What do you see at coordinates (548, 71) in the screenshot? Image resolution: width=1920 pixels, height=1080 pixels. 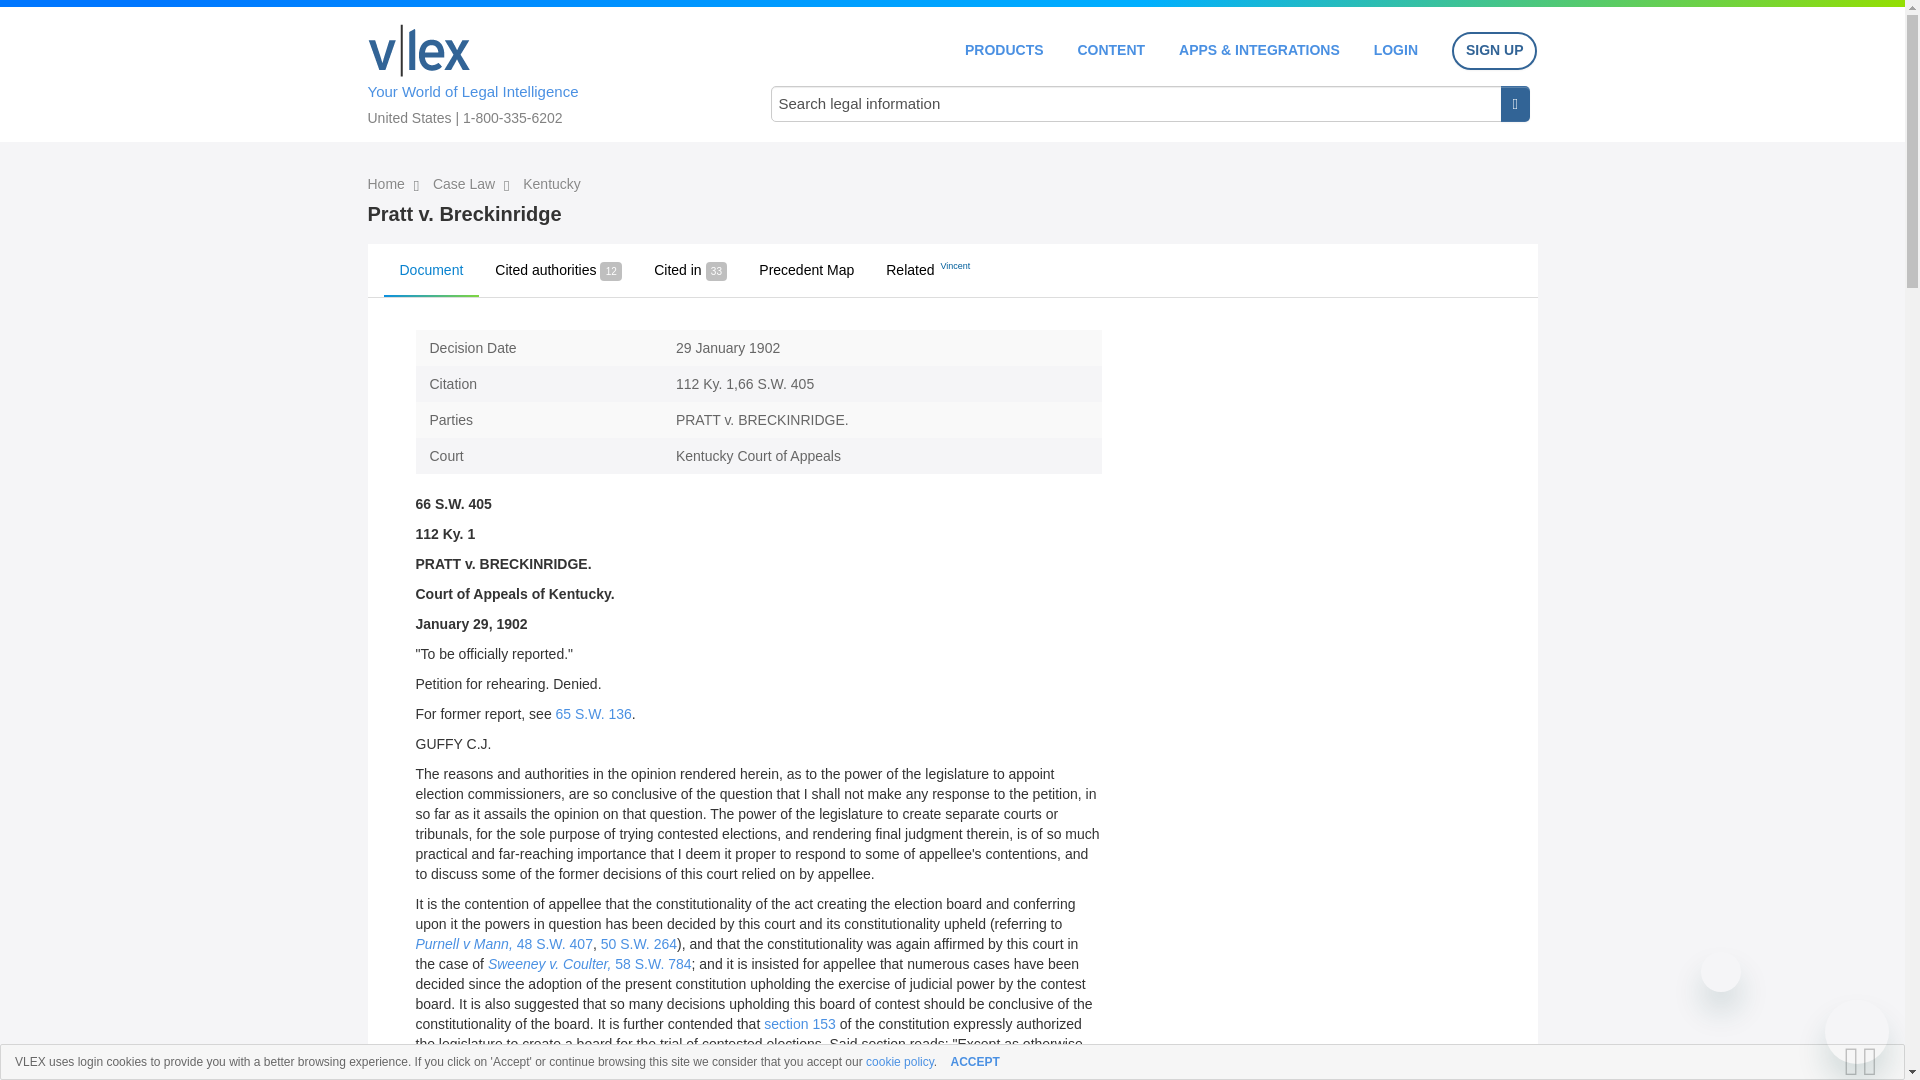 I see `Your World of Legal Intelligence` at bounding box center [548, 71].